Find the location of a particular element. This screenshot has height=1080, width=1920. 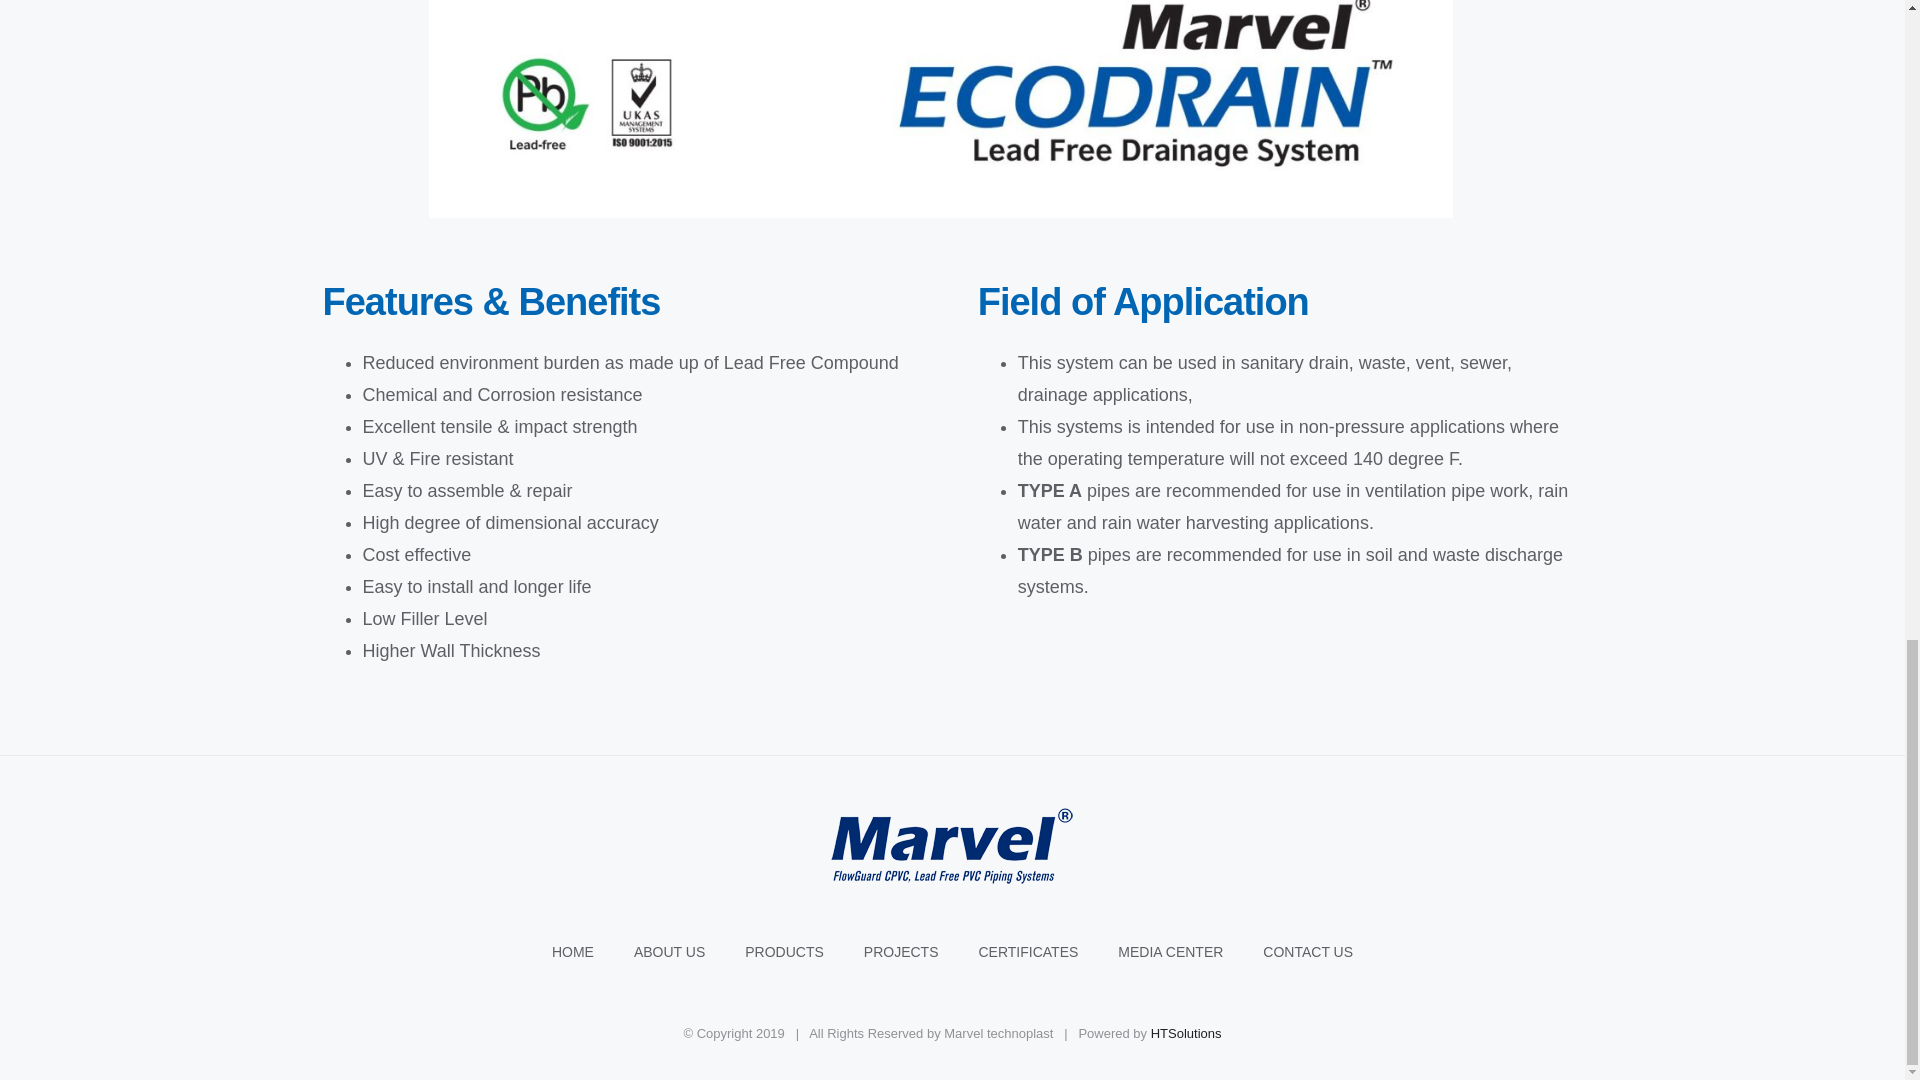

Ecodrain 2 is located at coordinates (940, 109).